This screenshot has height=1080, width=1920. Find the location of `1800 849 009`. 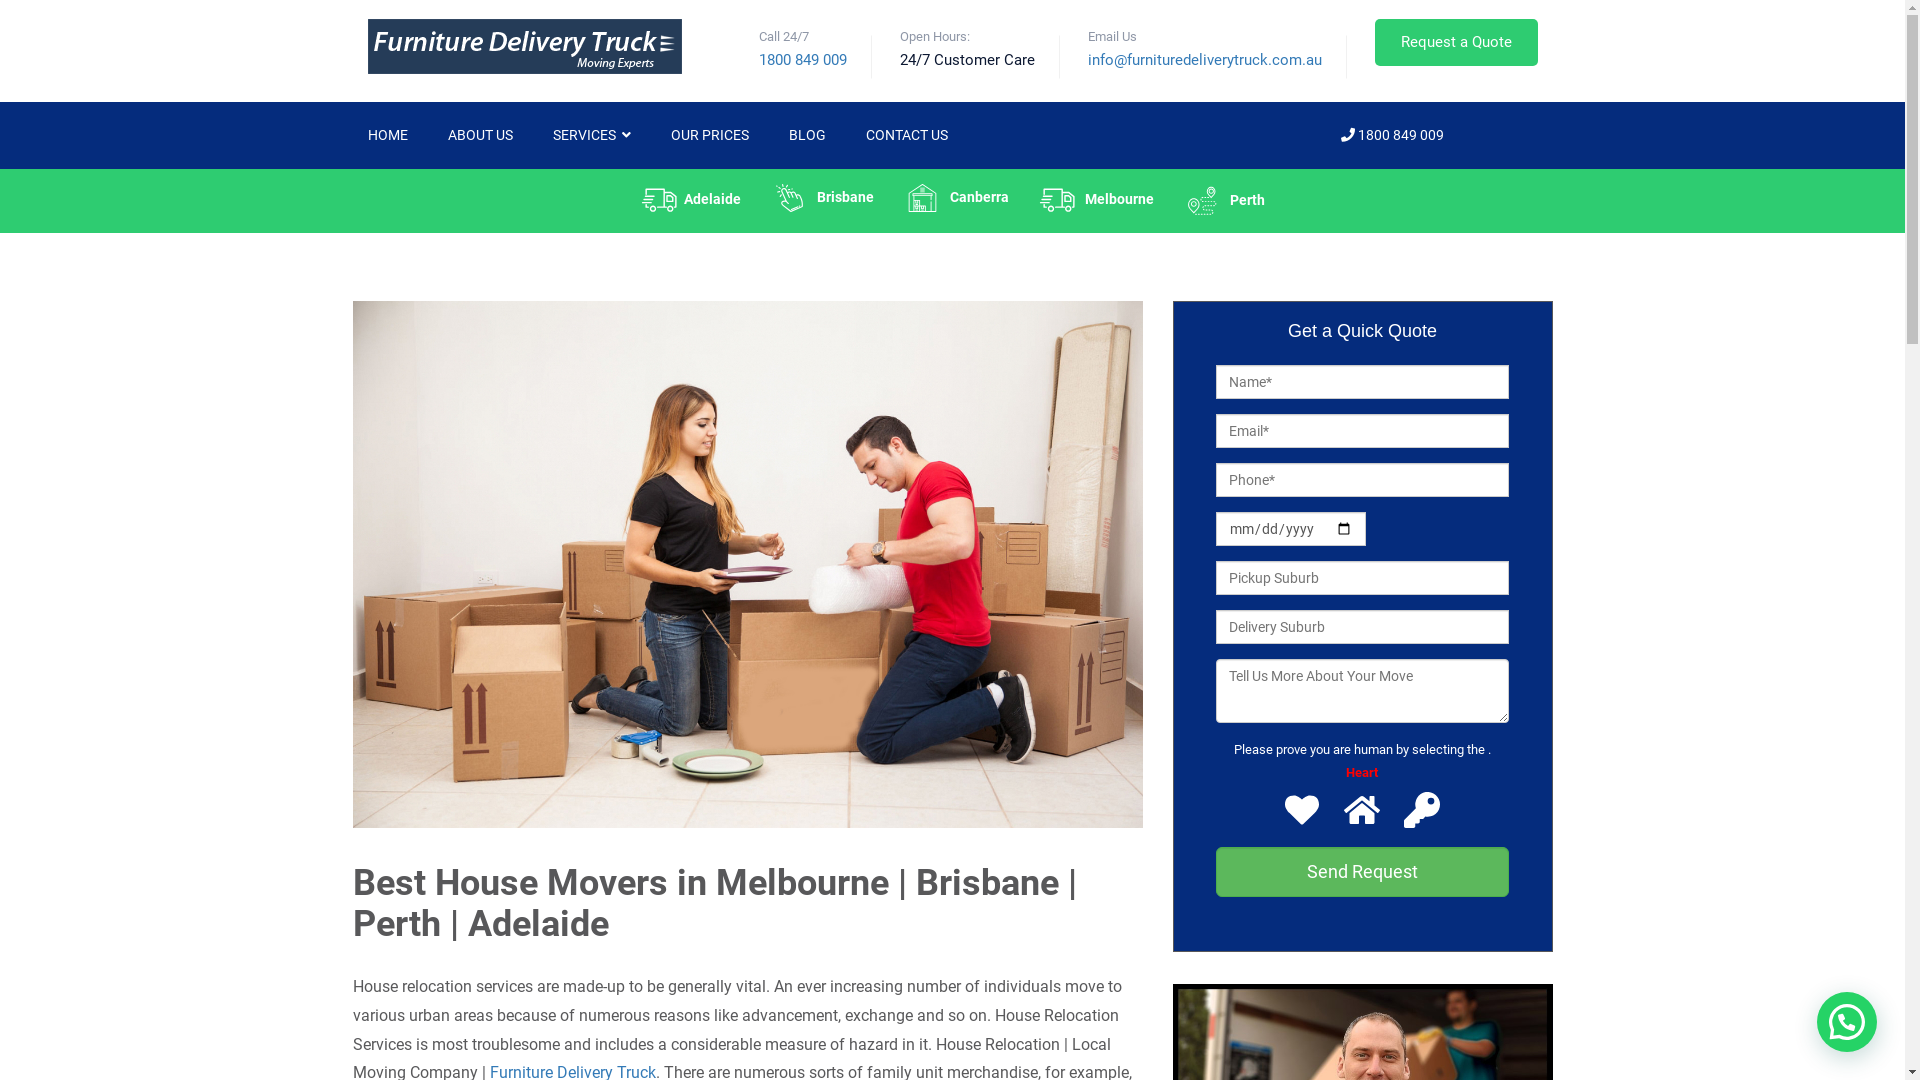

1800 849 009 is located at coordinates (802, 60).